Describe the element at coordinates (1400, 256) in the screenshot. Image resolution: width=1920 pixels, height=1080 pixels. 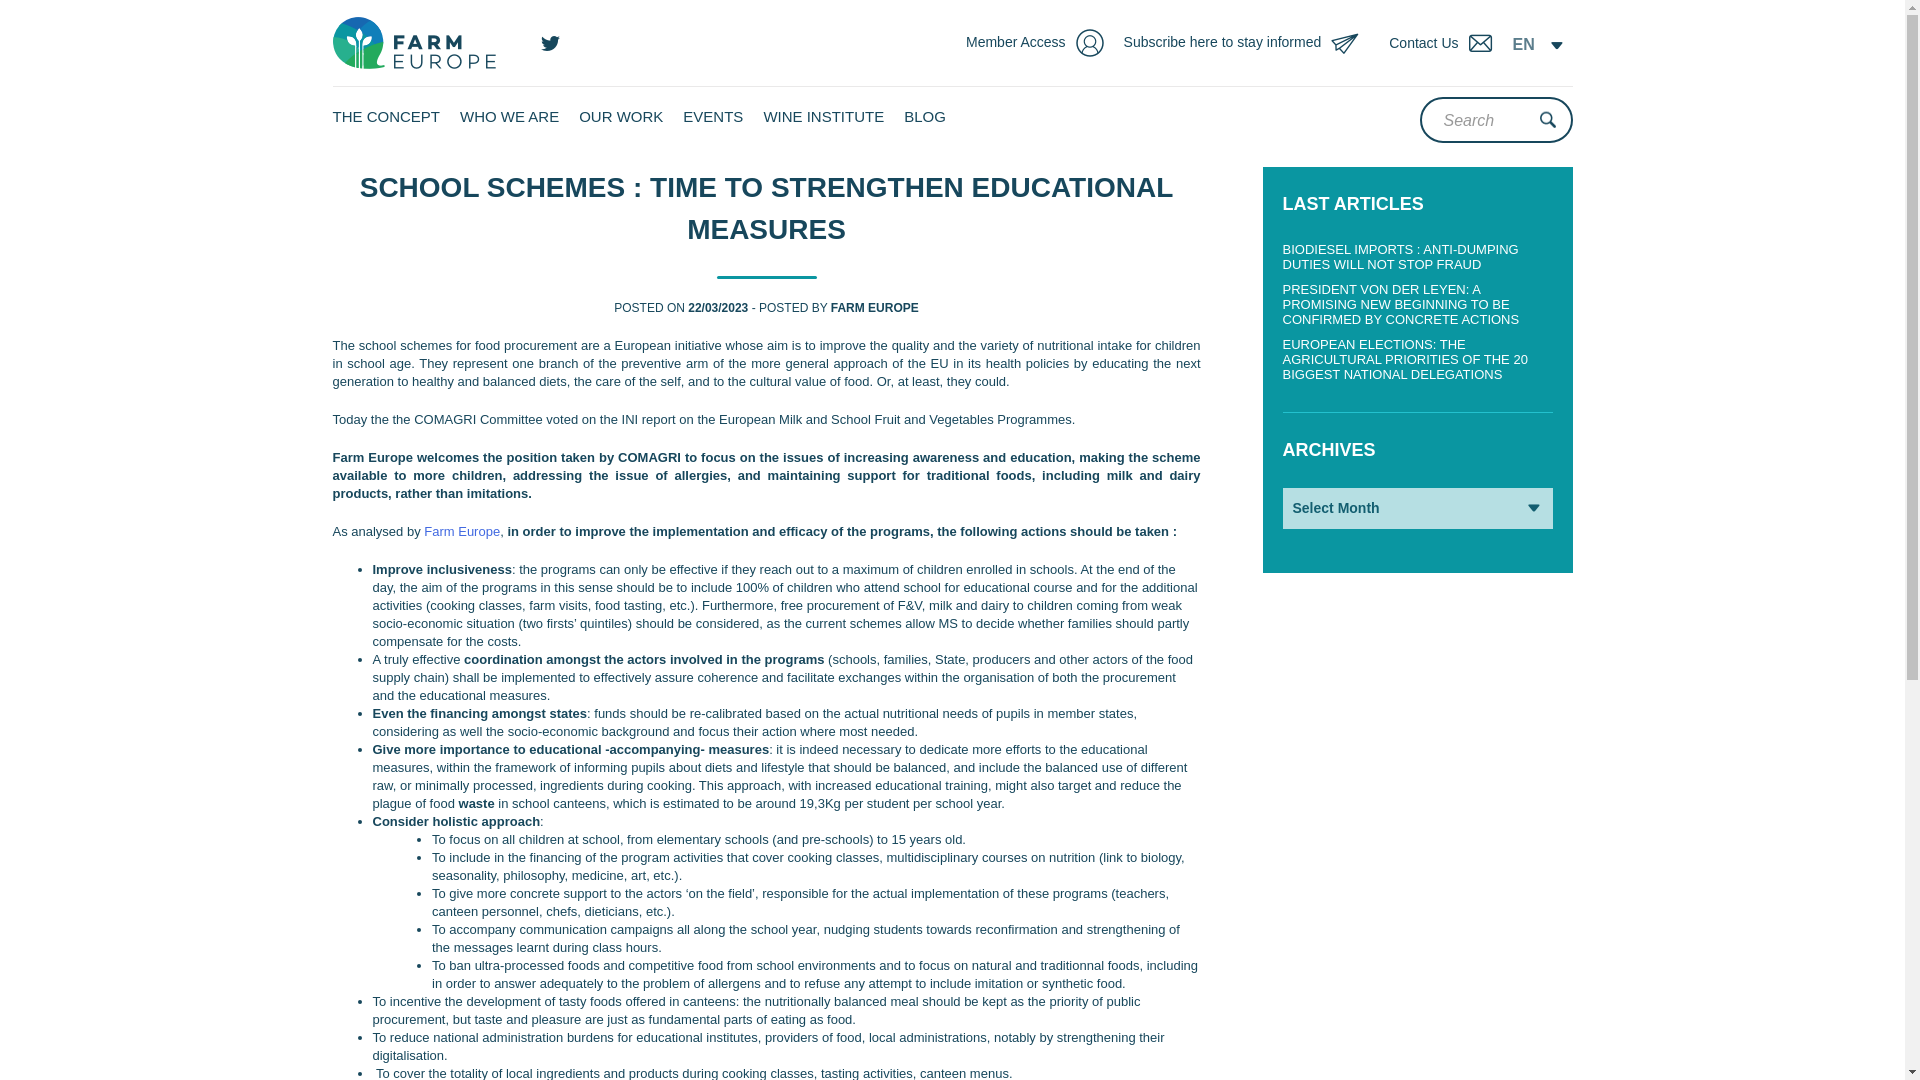
I see `BIODIESEL IMPORTS : ANTI-DUMPING DUTIES WILL NOT STOP FRAUD` at that location.